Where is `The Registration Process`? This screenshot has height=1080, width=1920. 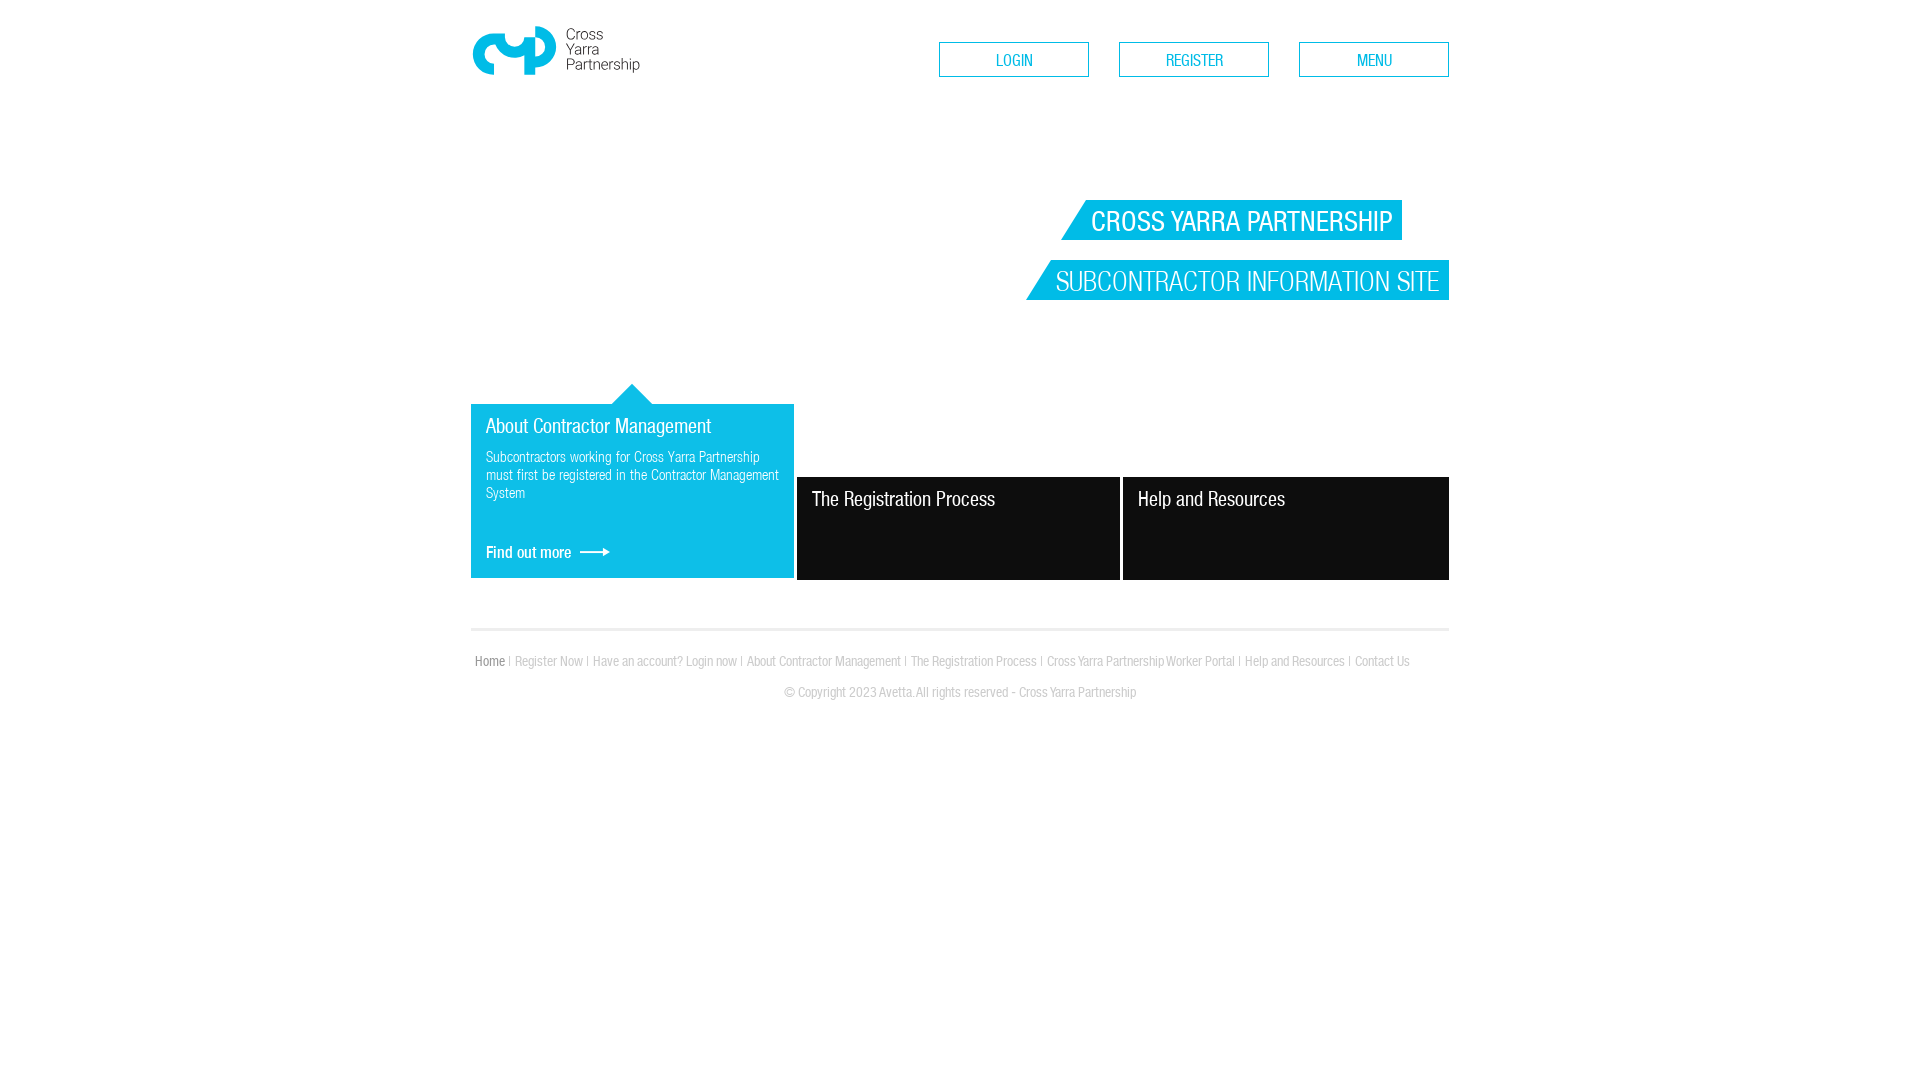
The Registration Process is located at coordinates (974, 661).